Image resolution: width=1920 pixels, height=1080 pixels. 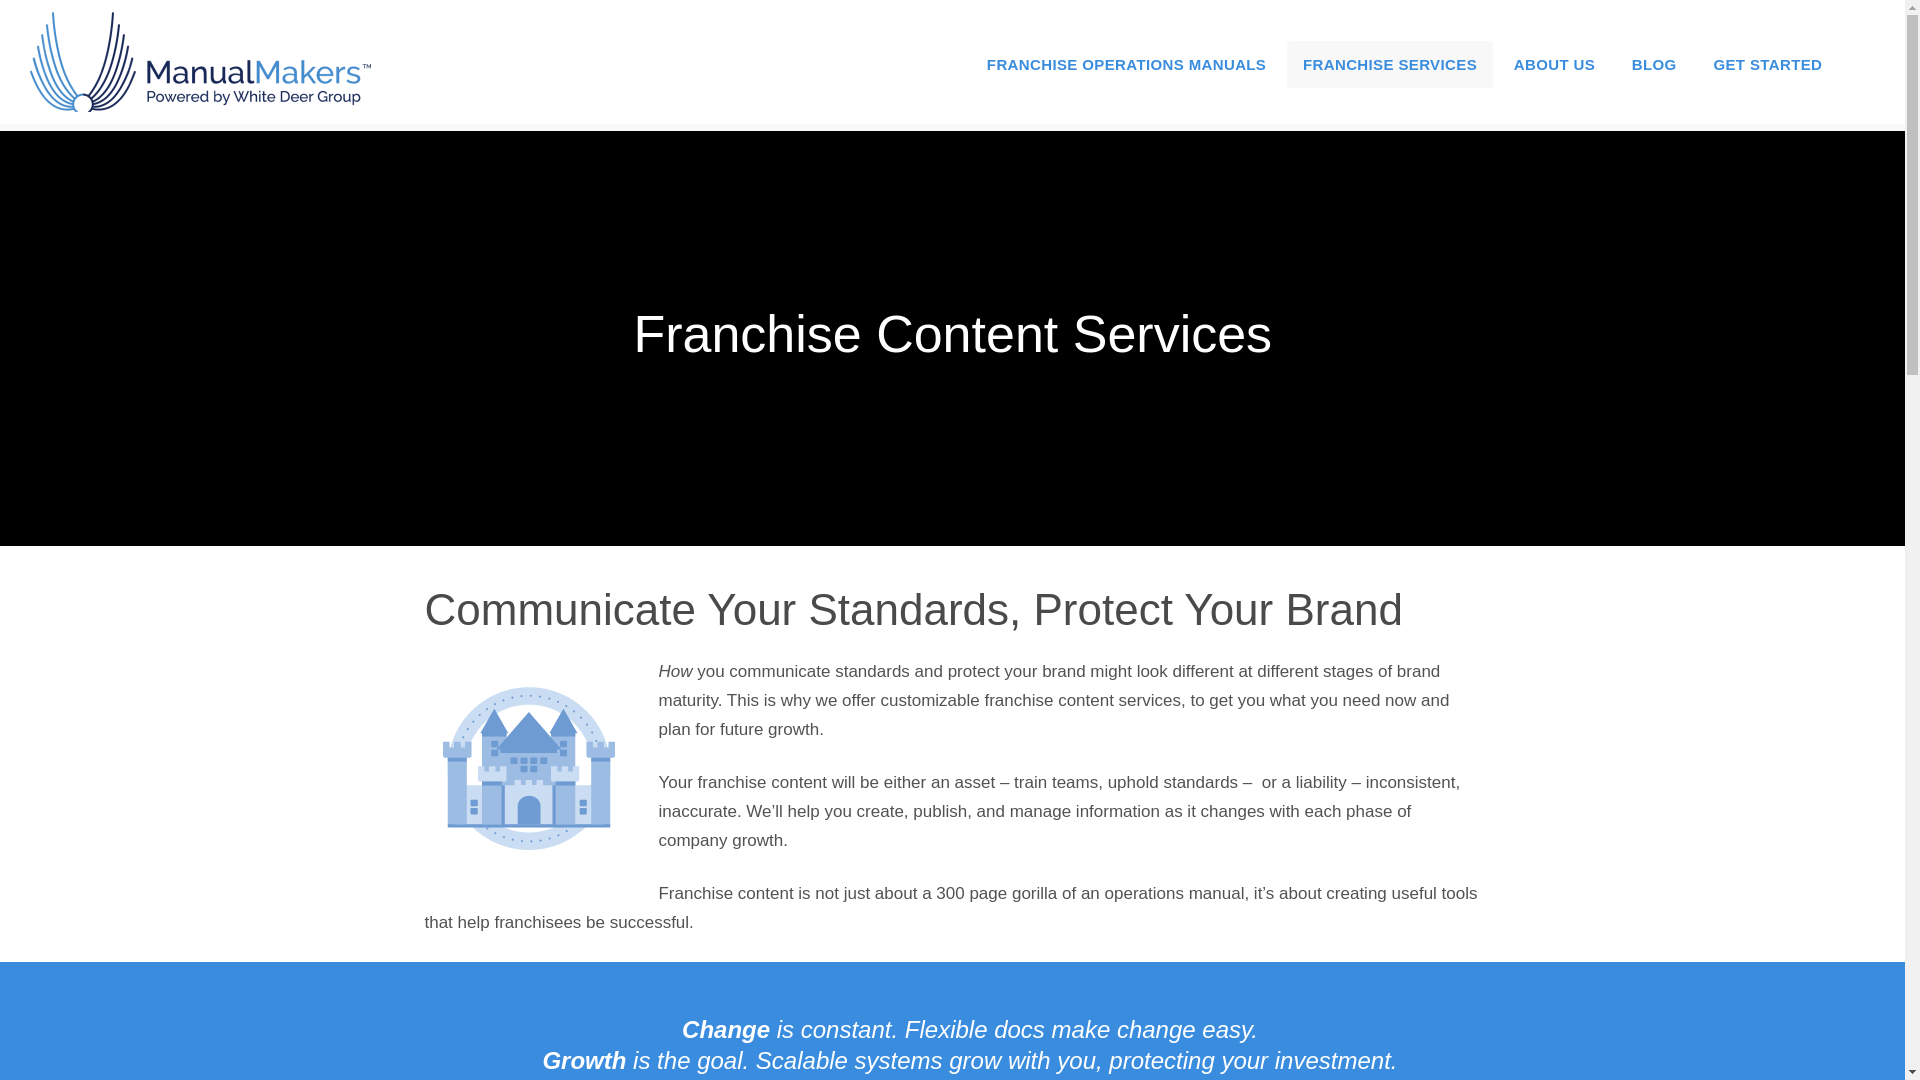 What do you see at coordinates (216, 62) in the screenshot?
I see `Manual Makers` at bounding box center [216, 62].